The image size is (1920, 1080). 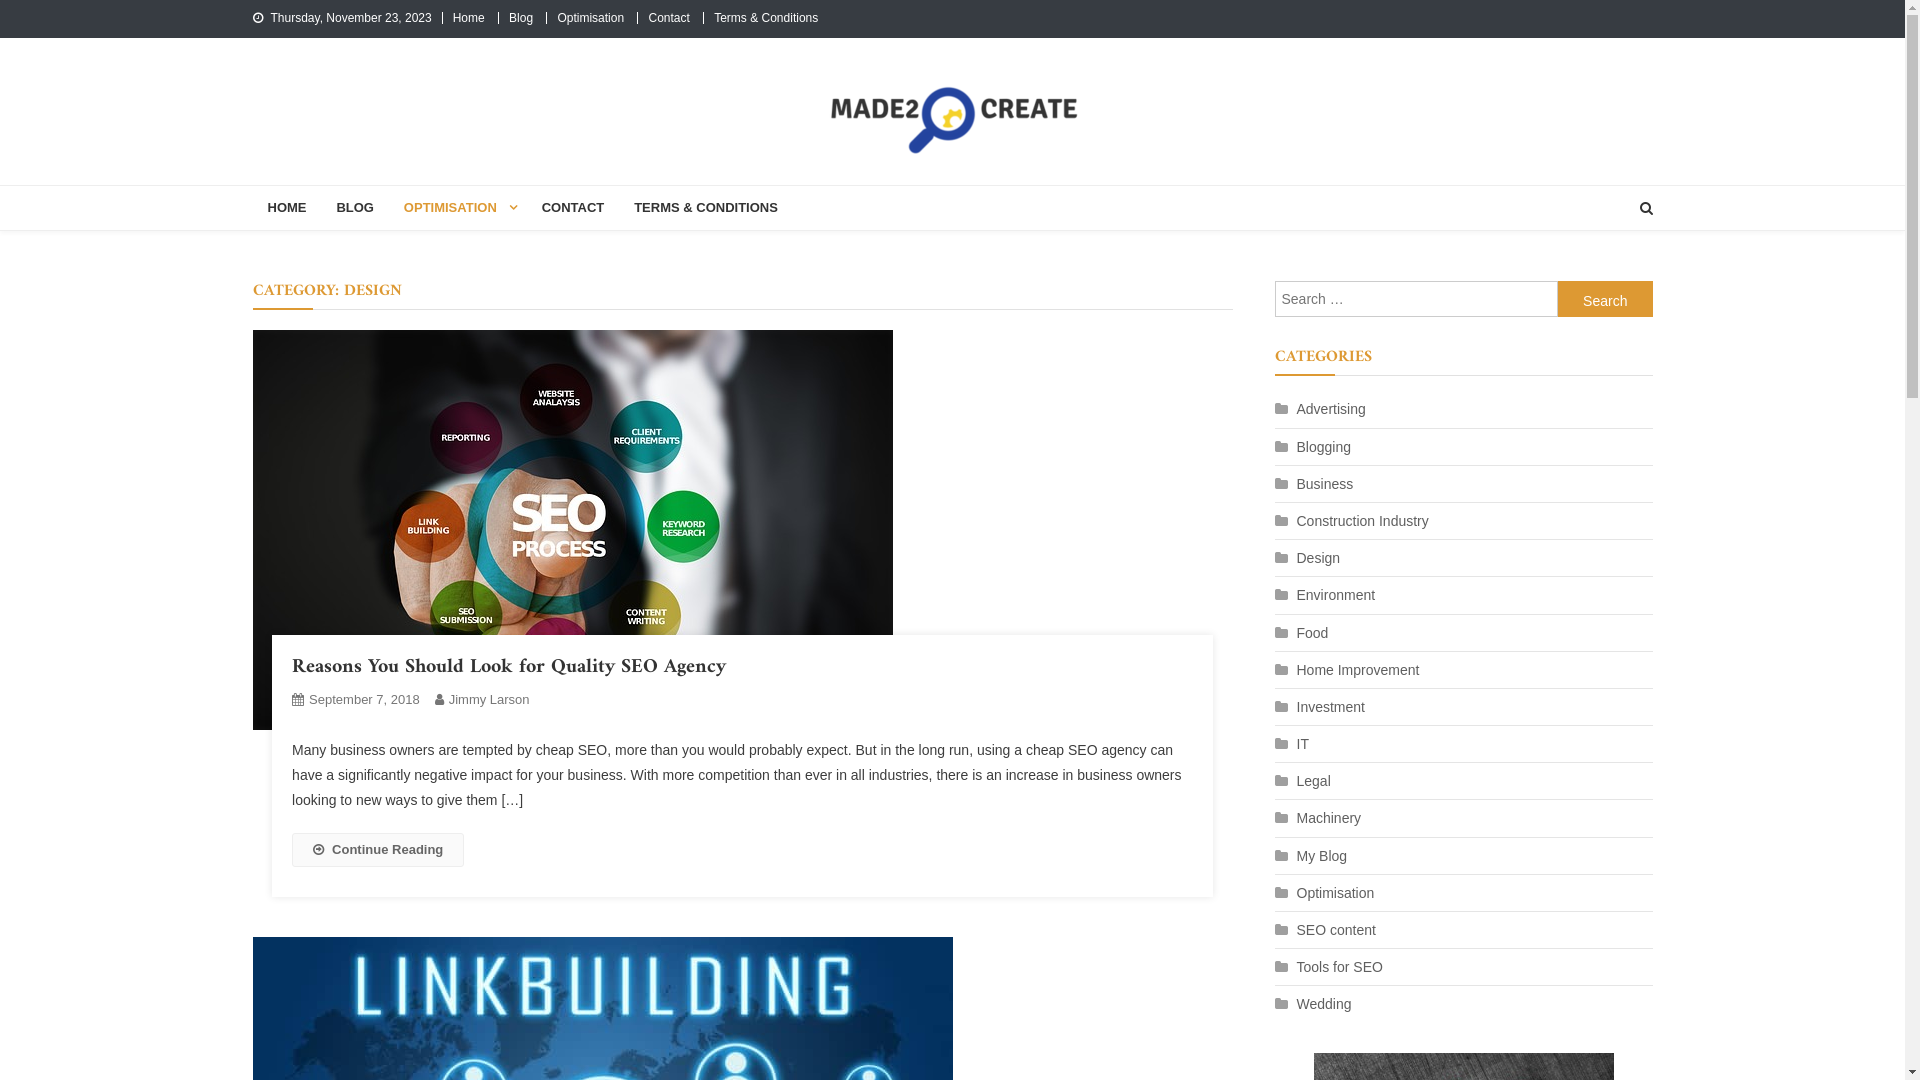 I want to click on Food, so click(x=1301, y=633).